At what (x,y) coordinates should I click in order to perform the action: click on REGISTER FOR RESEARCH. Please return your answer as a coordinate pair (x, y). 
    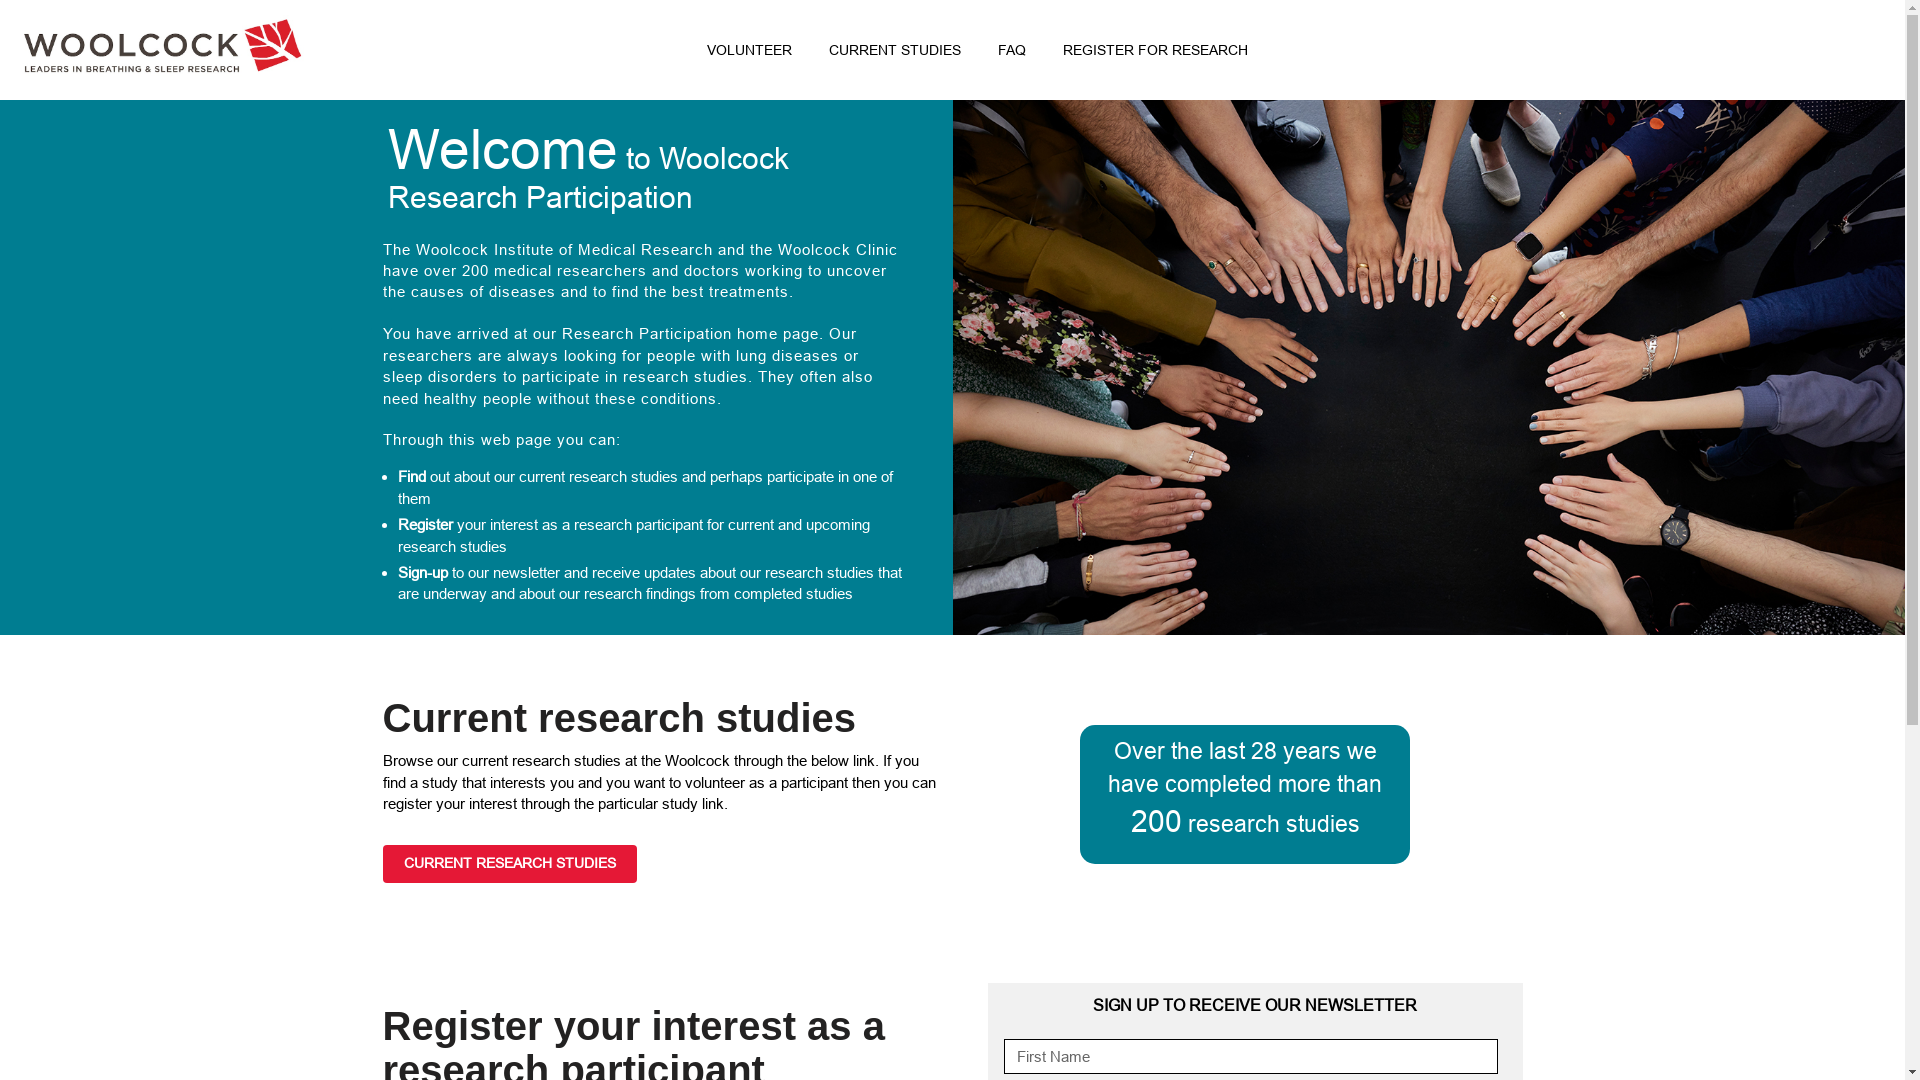
    Looking at the image, I should click on (1156, 54).